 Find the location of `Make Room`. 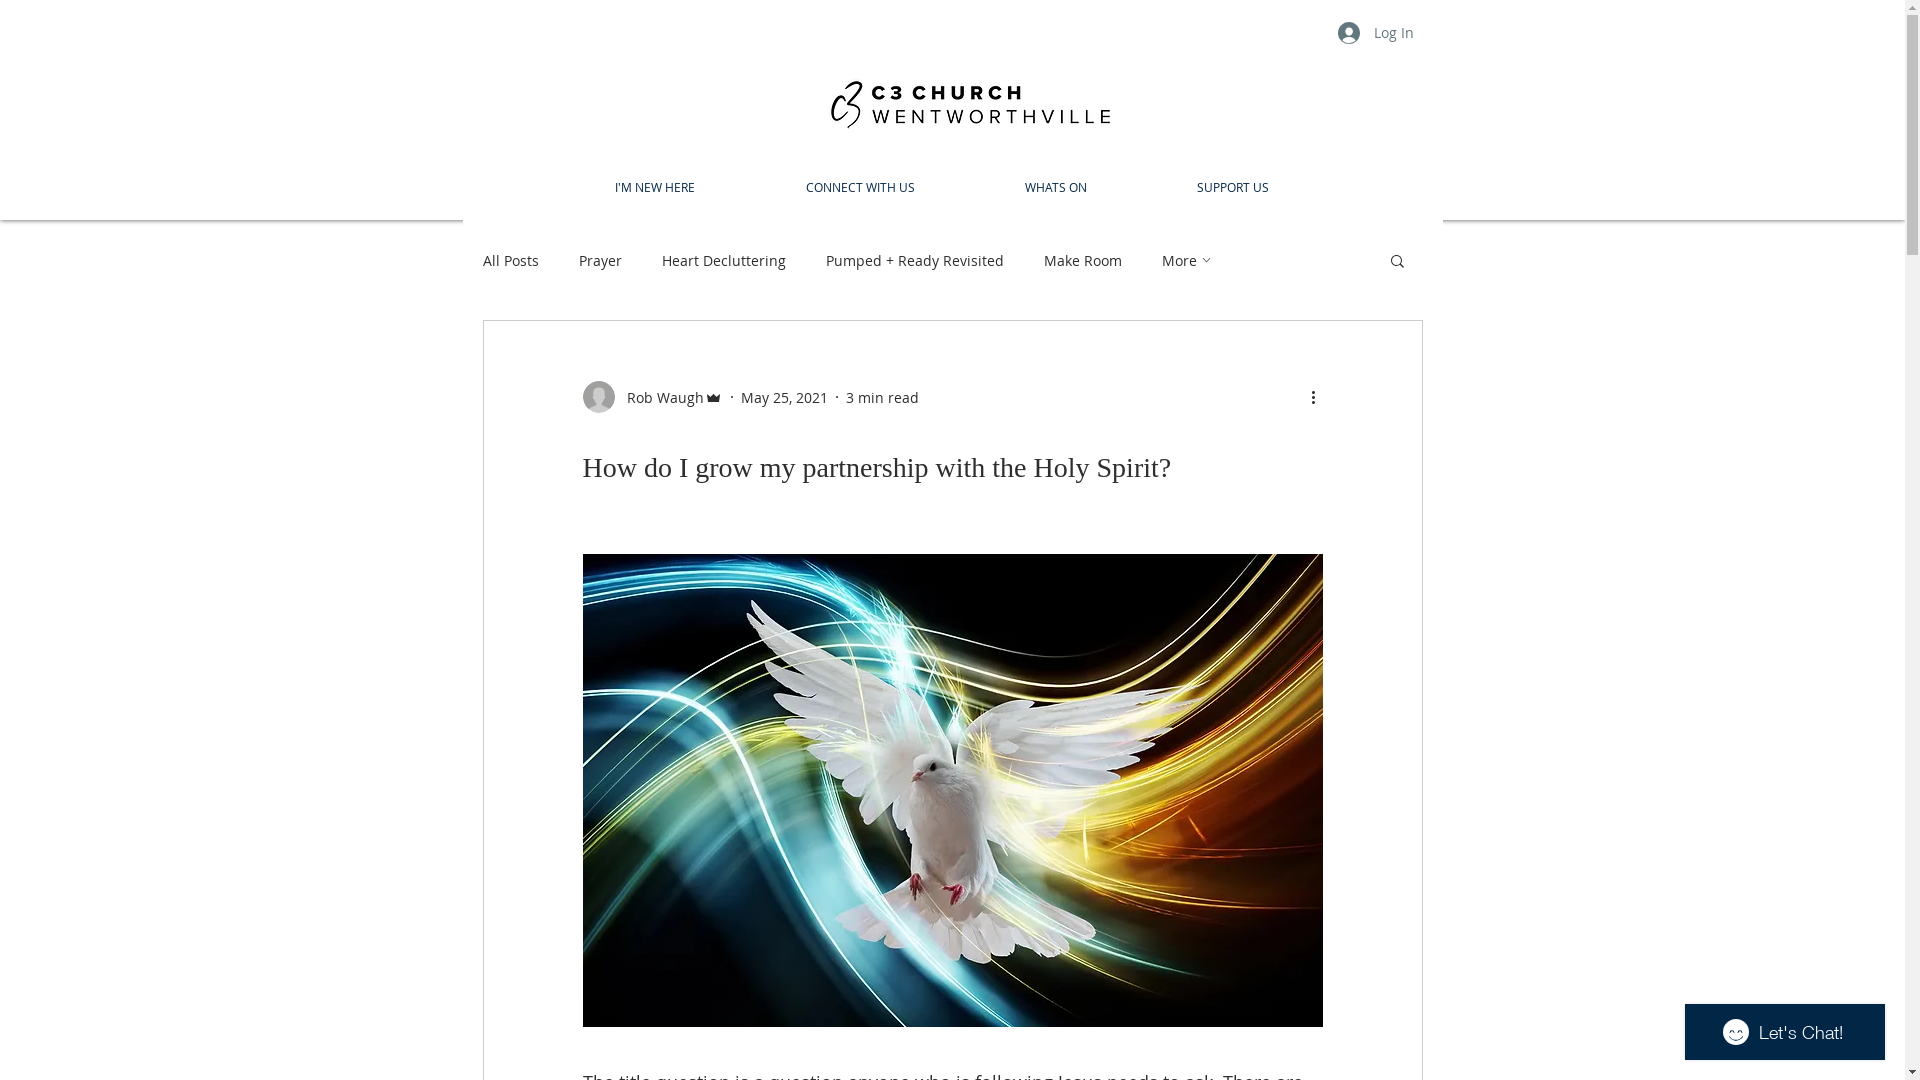

Make Room is located at coordinates (1083, 260).